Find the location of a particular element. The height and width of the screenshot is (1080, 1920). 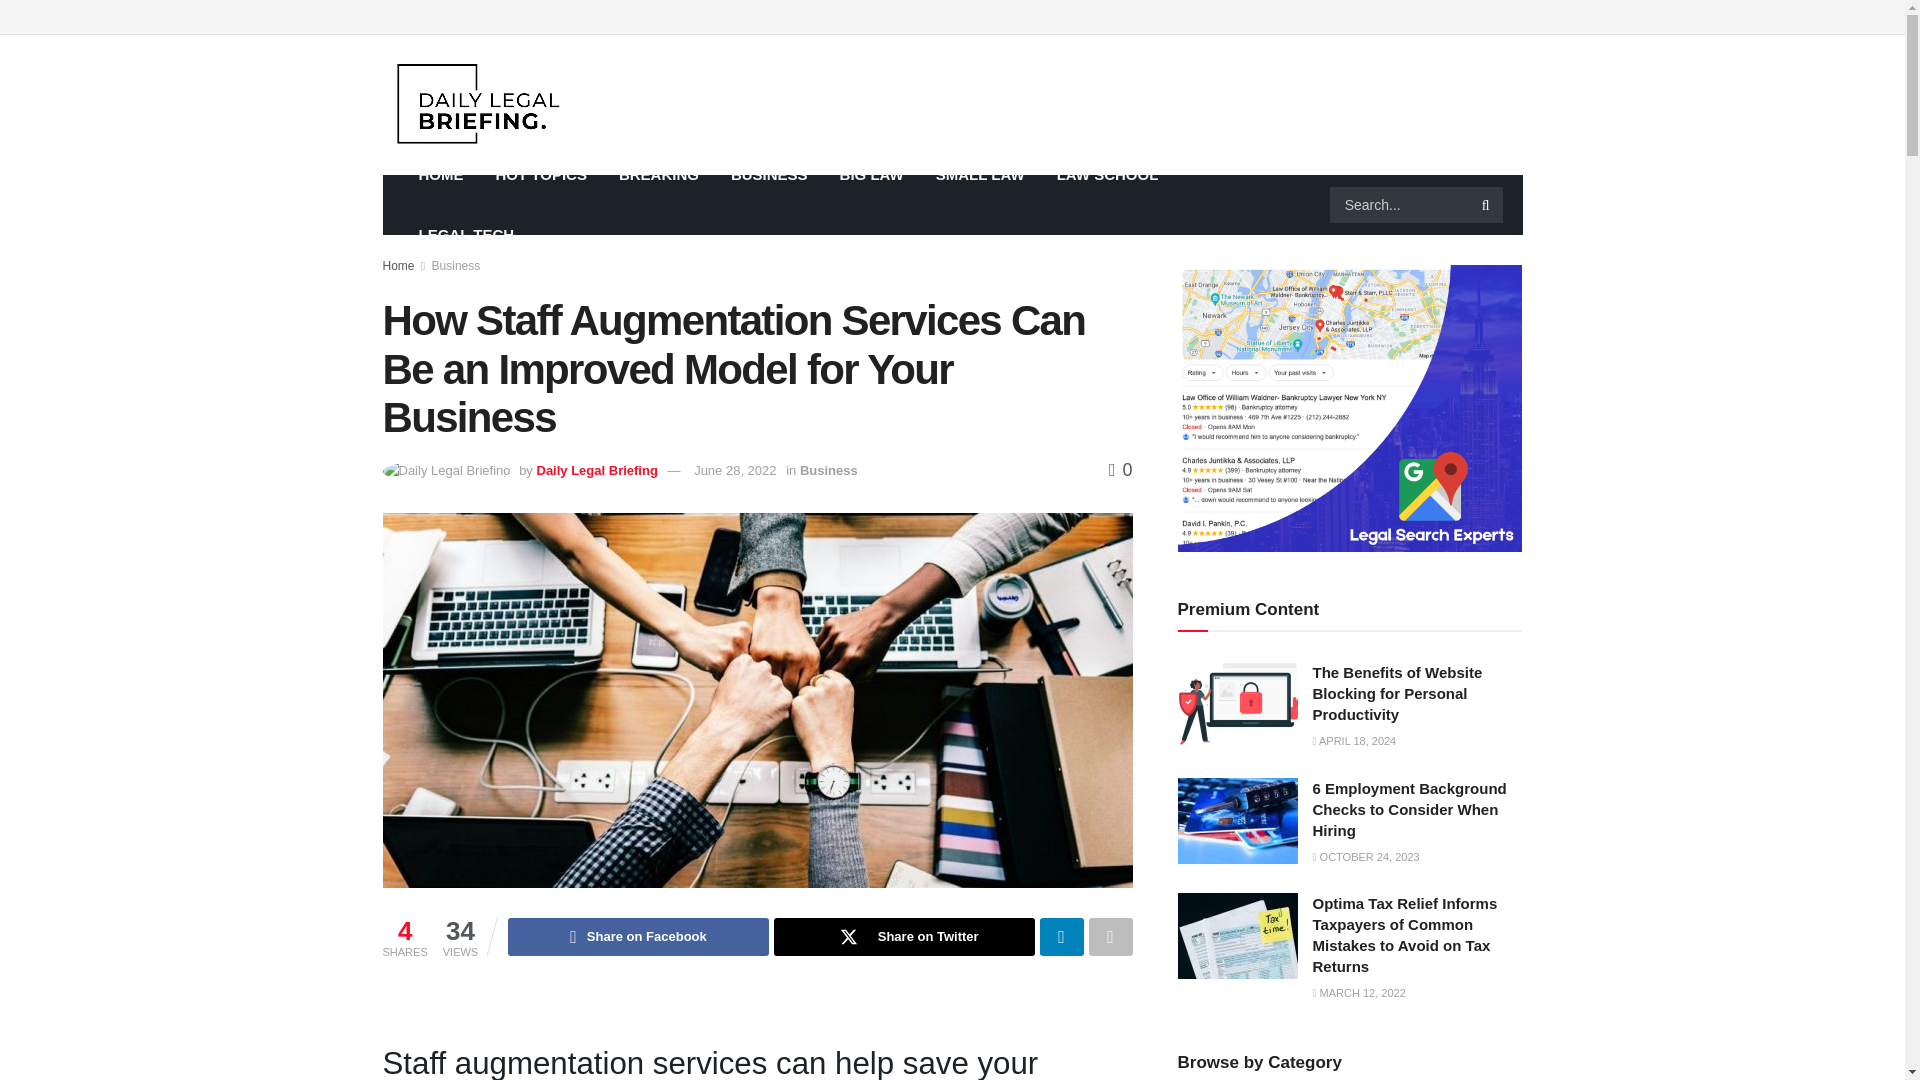

Share on Twitter is located at coordinates (904, 936).